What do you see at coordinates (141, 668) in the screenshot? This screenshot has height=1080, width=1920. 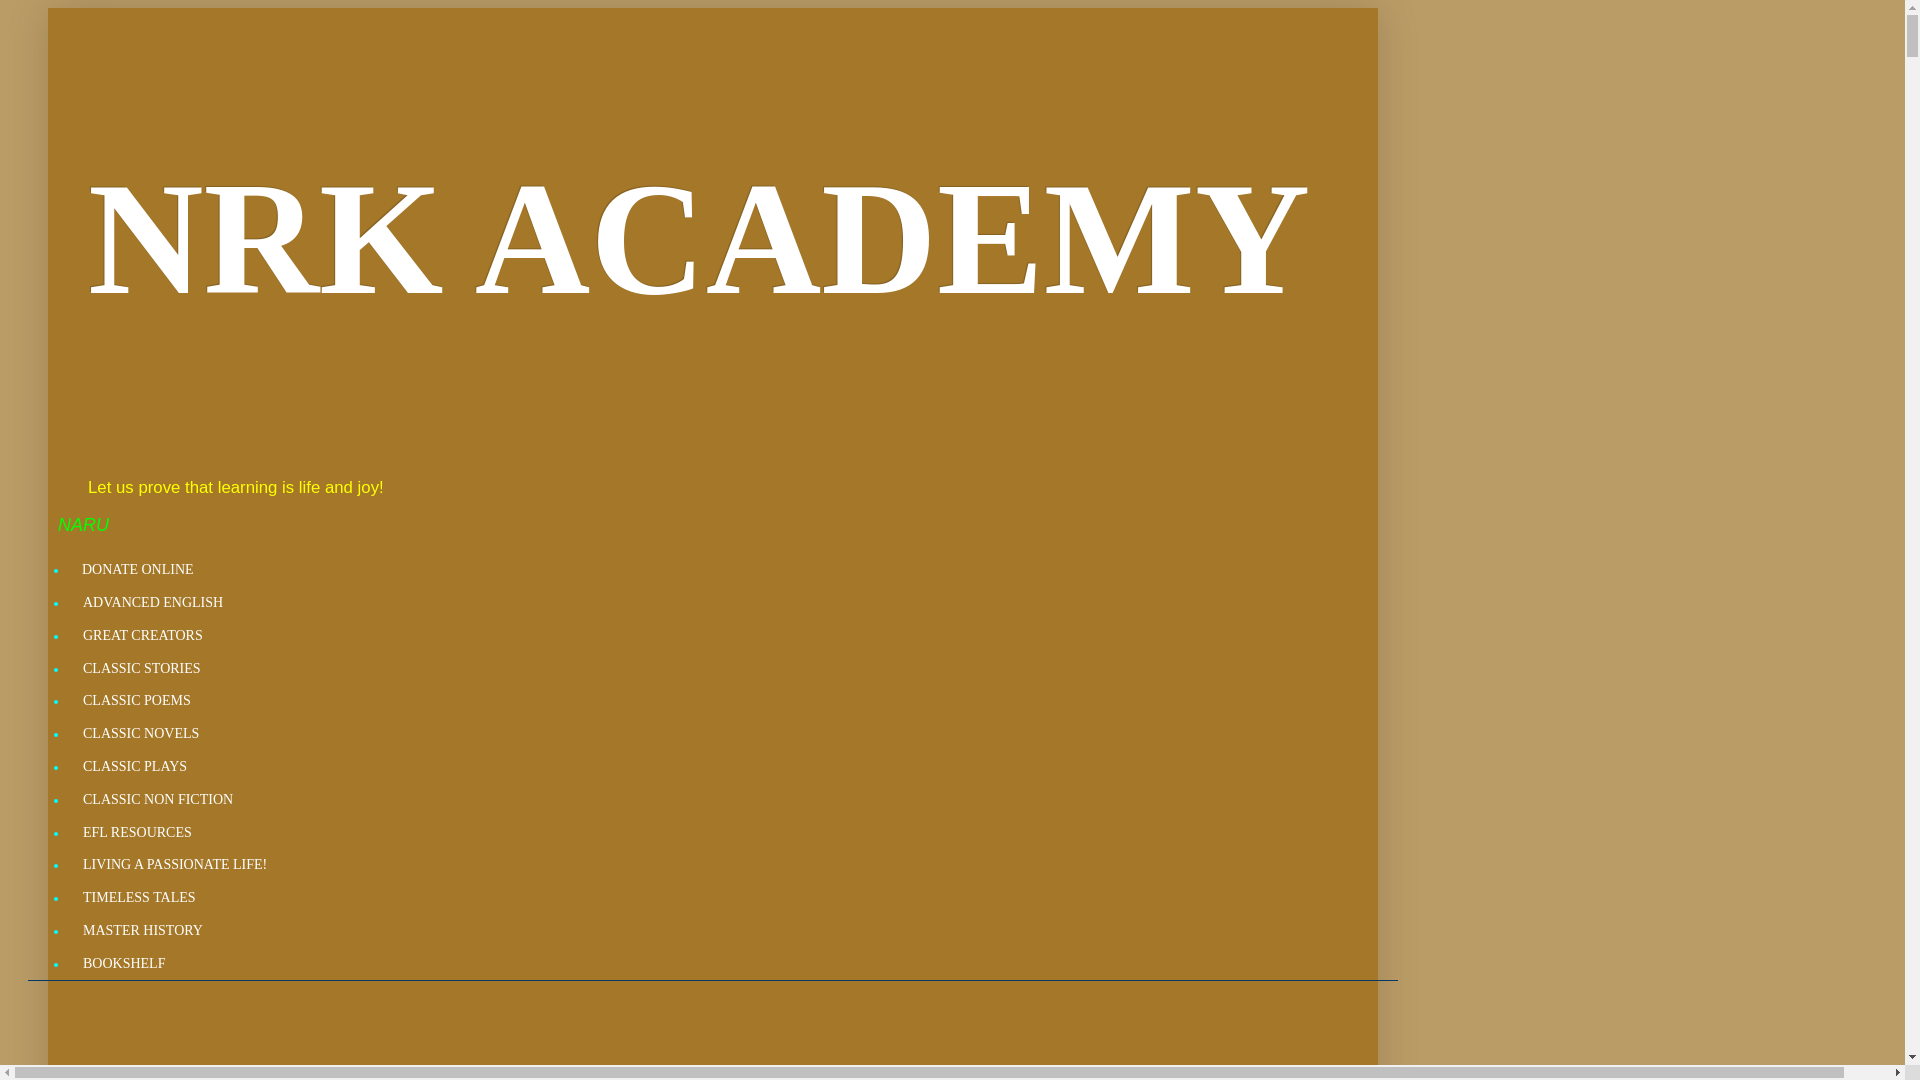 I see `CLASSIC STORIES` at bounding box center [141, 668].